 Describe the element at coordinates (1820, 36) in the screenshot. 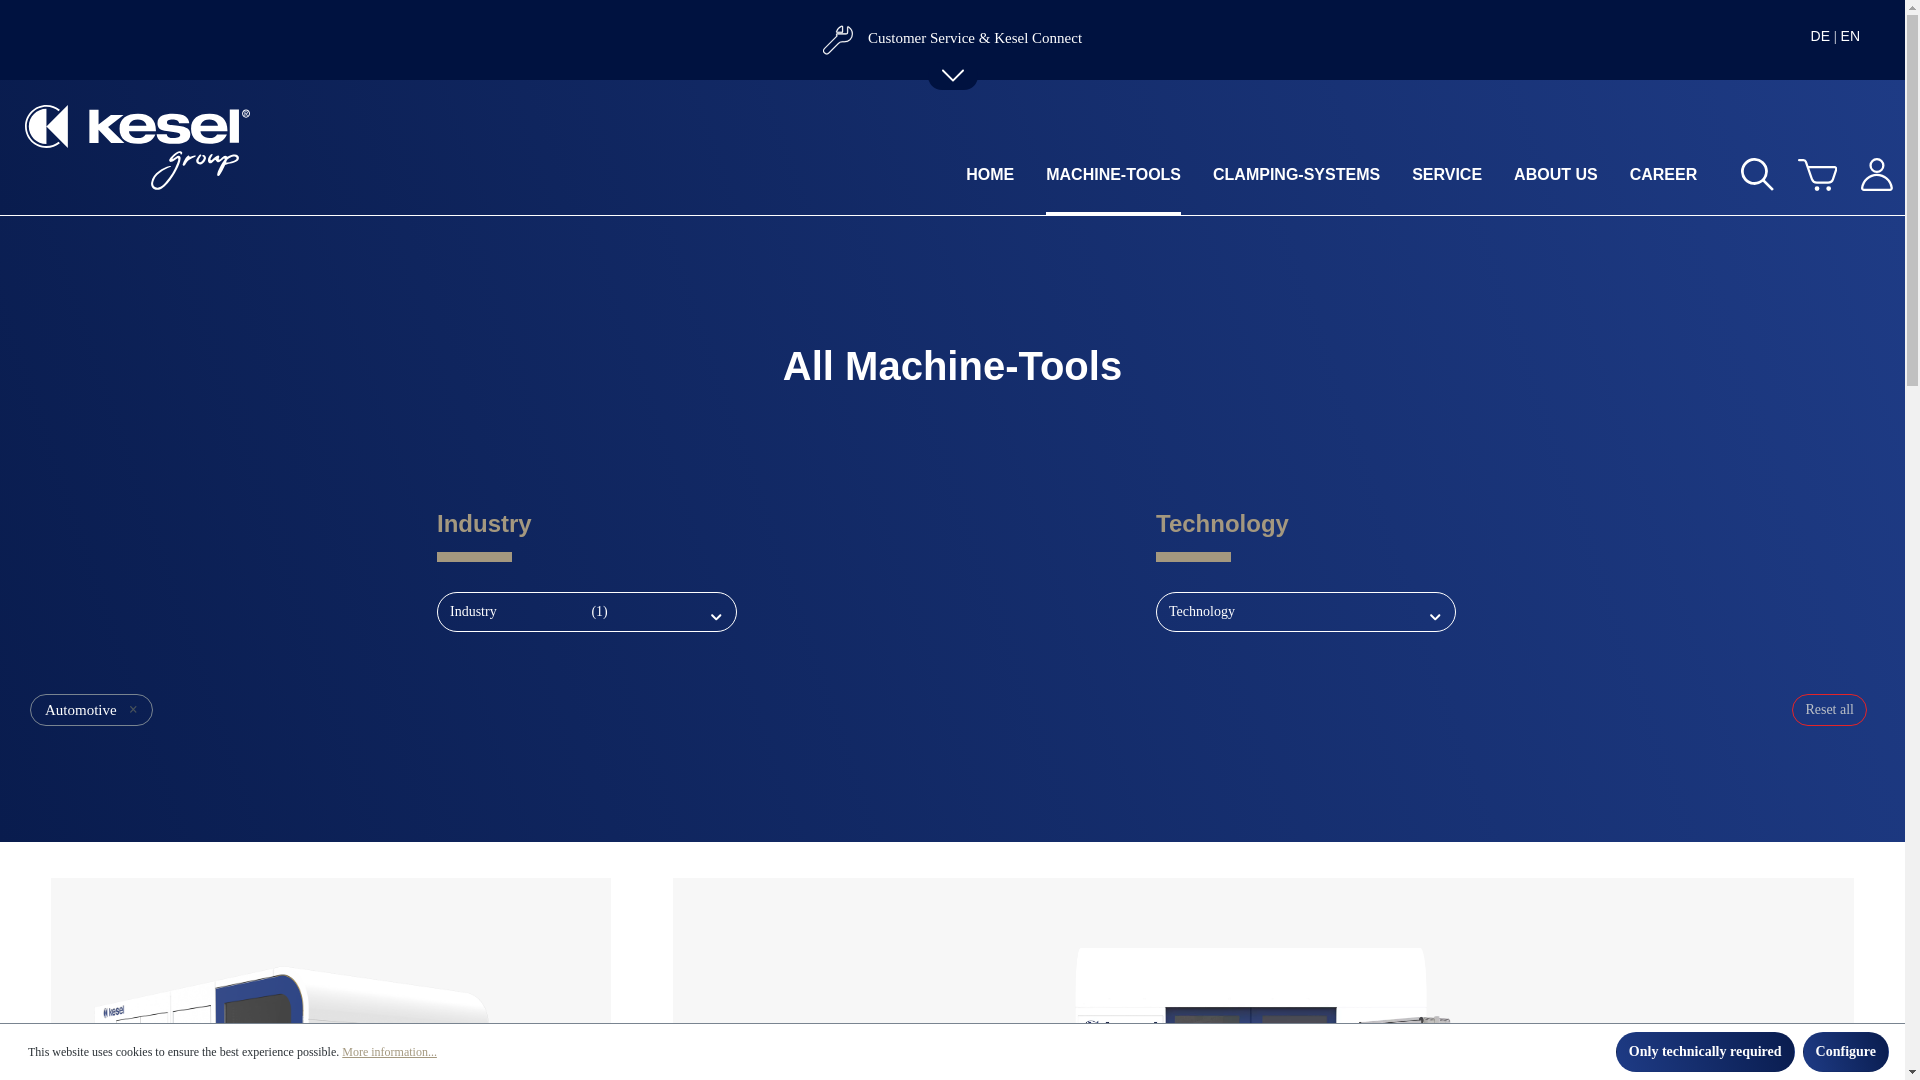

I see `DE` at that location.